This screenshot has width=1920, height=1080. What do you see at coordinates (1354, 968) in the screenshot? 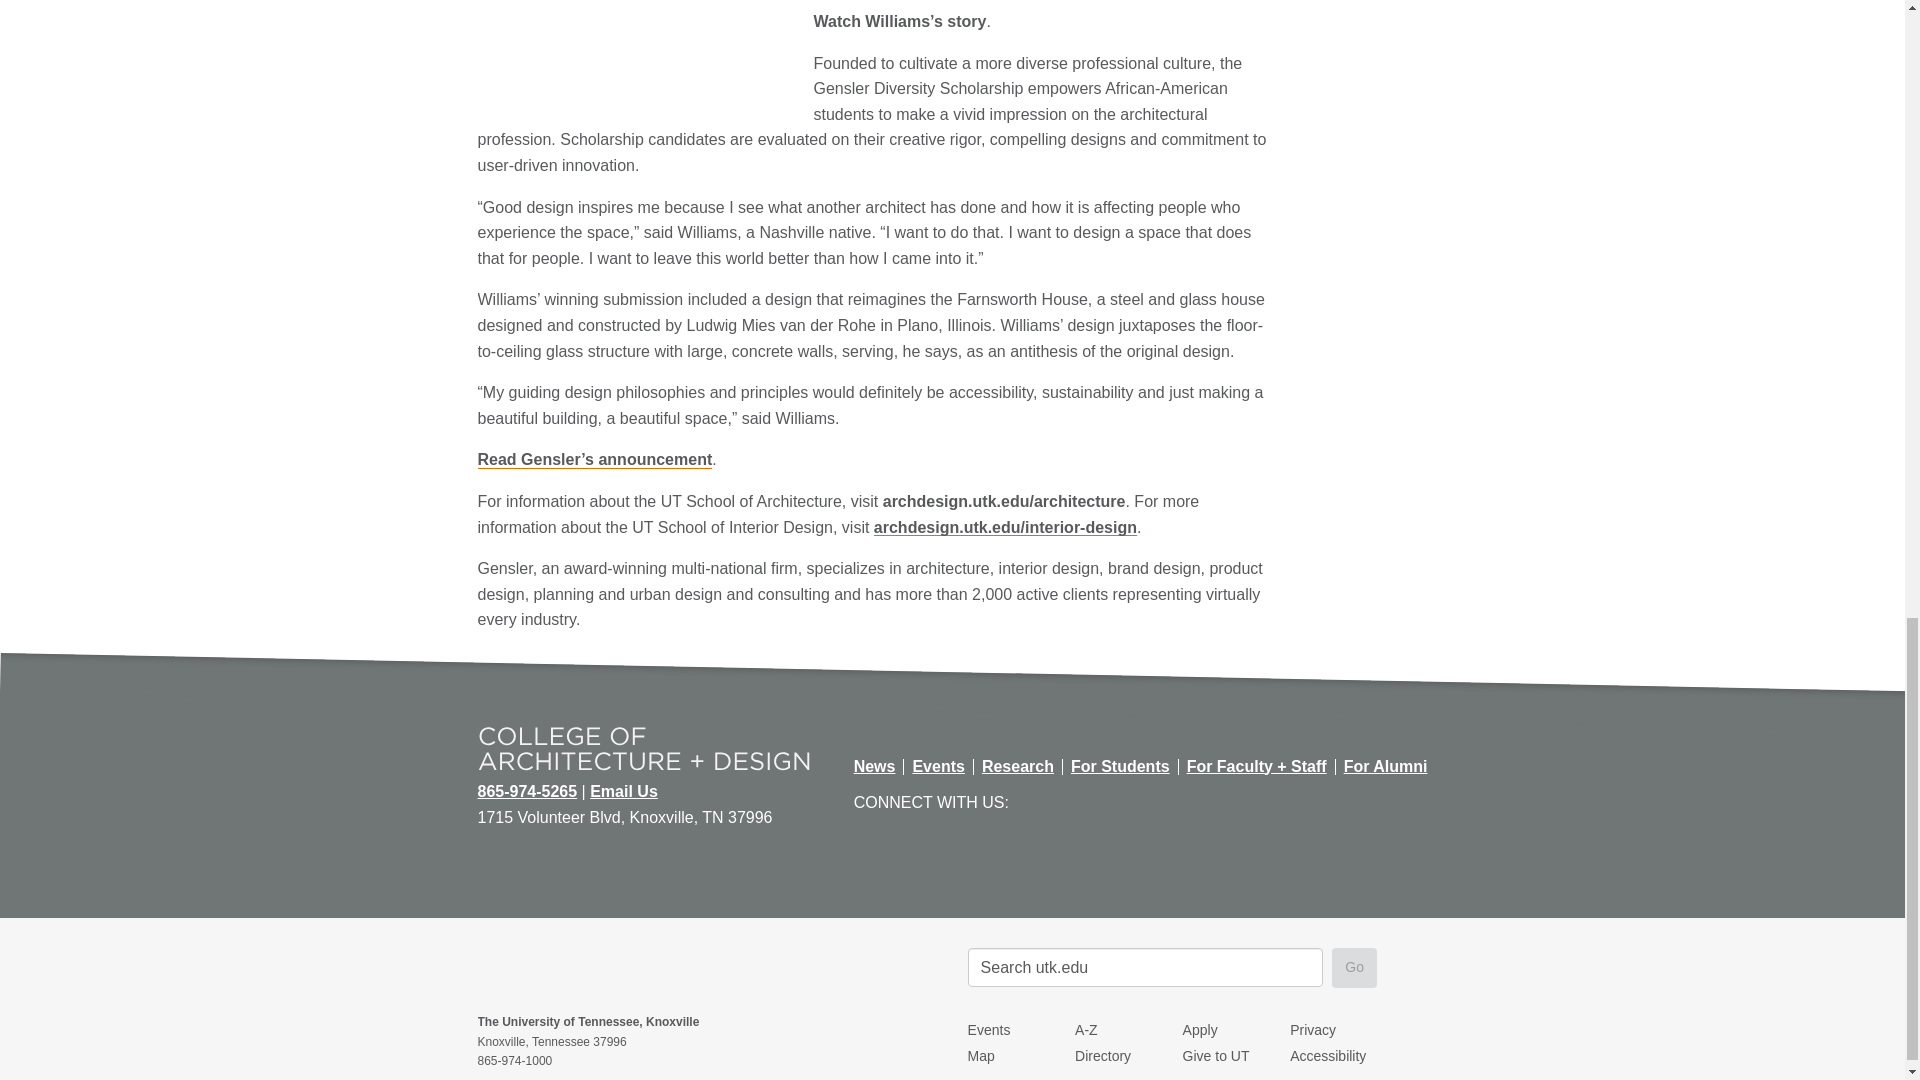
I see `Go` at bounding box center [1354, 968].